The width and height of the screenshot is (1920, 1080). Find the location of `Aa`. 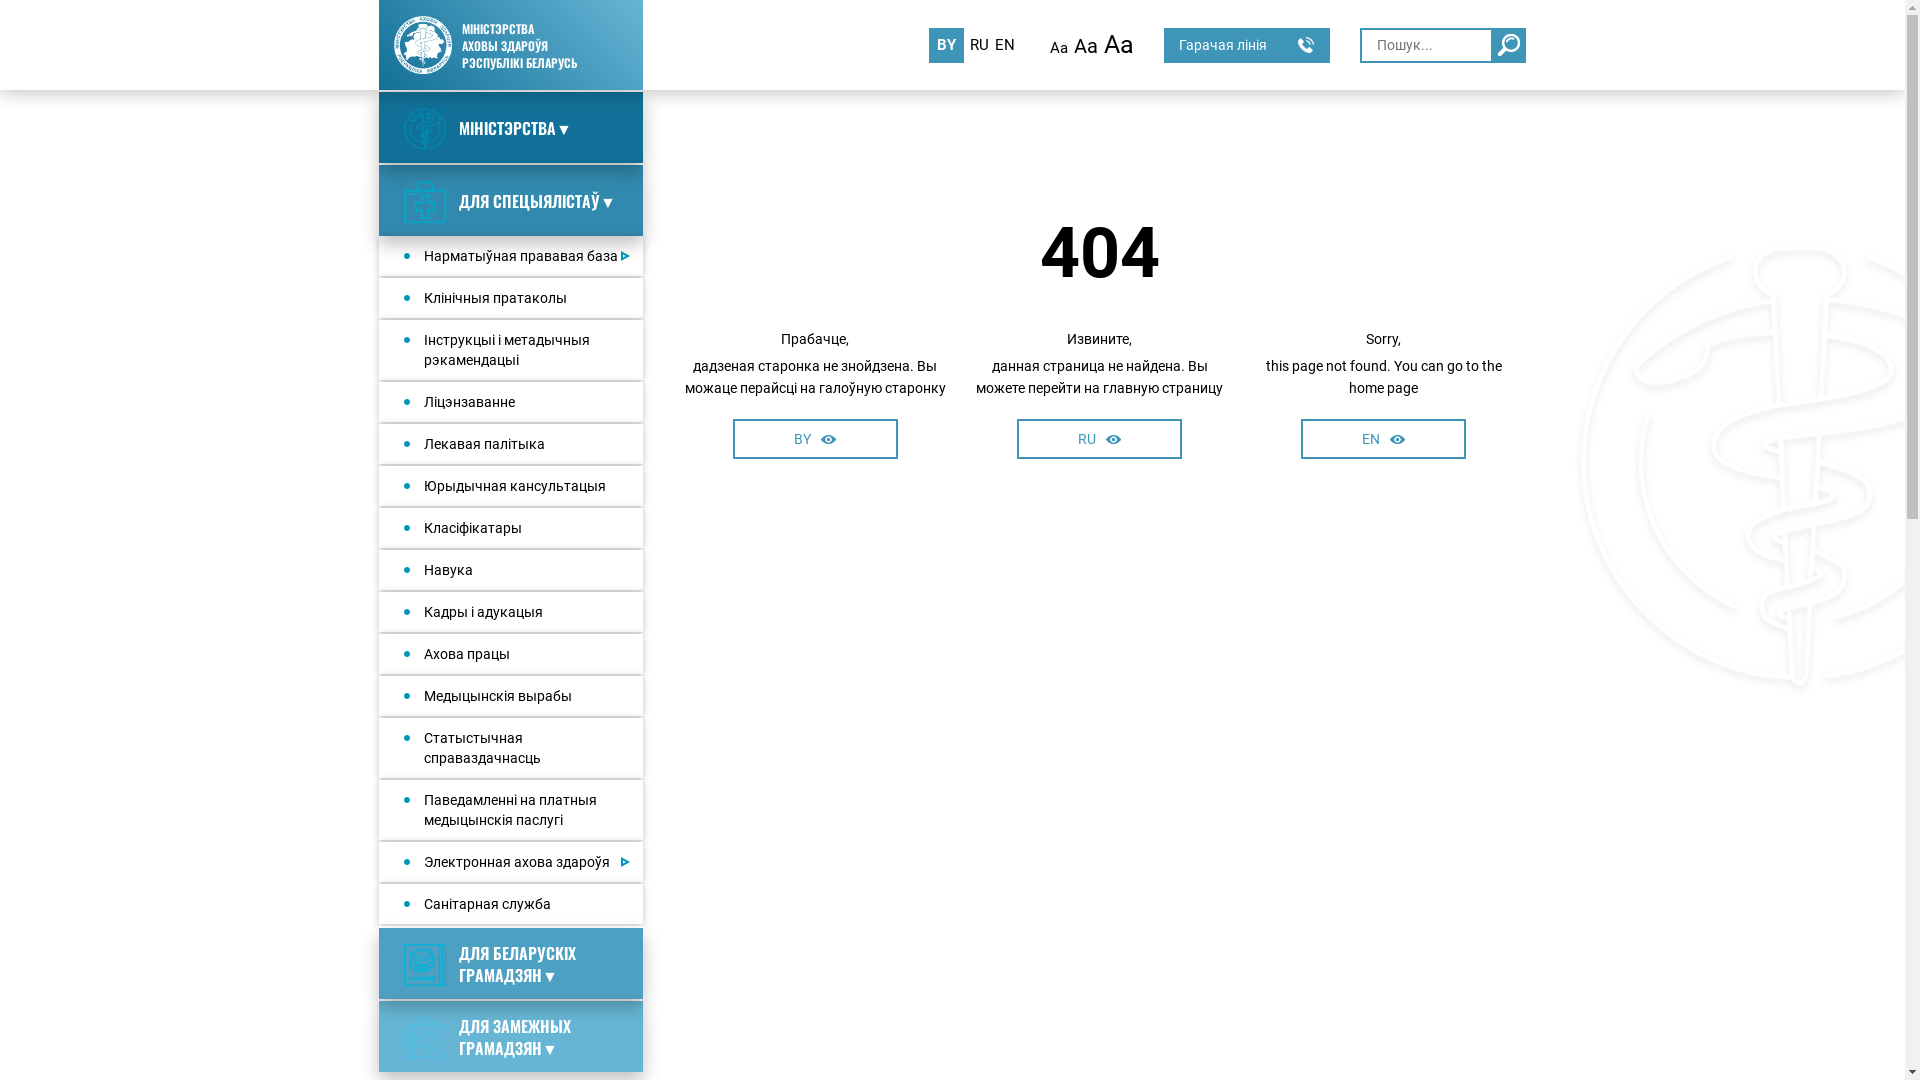

Aa is located at coordinates (1059, 48).